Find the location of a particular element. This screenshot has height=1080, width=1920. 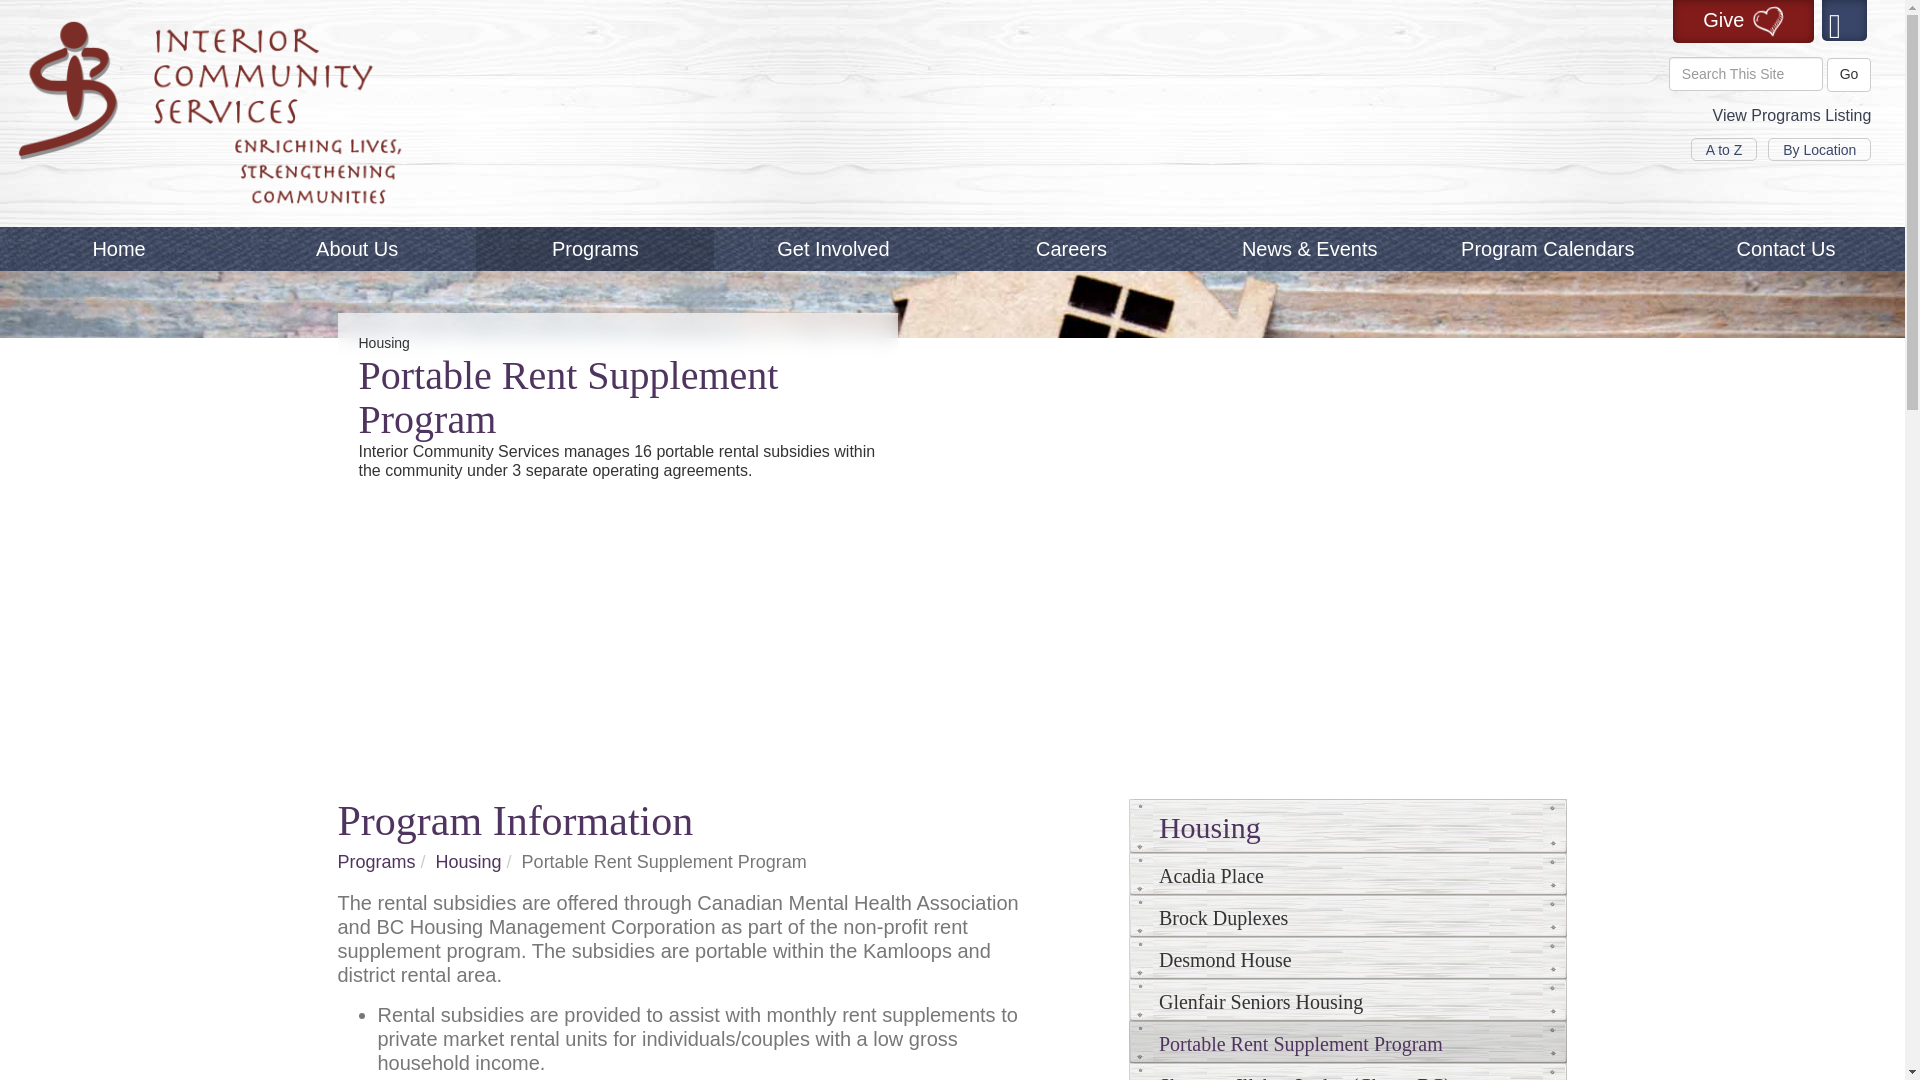

By Location is located at coordinates (1819, 150).